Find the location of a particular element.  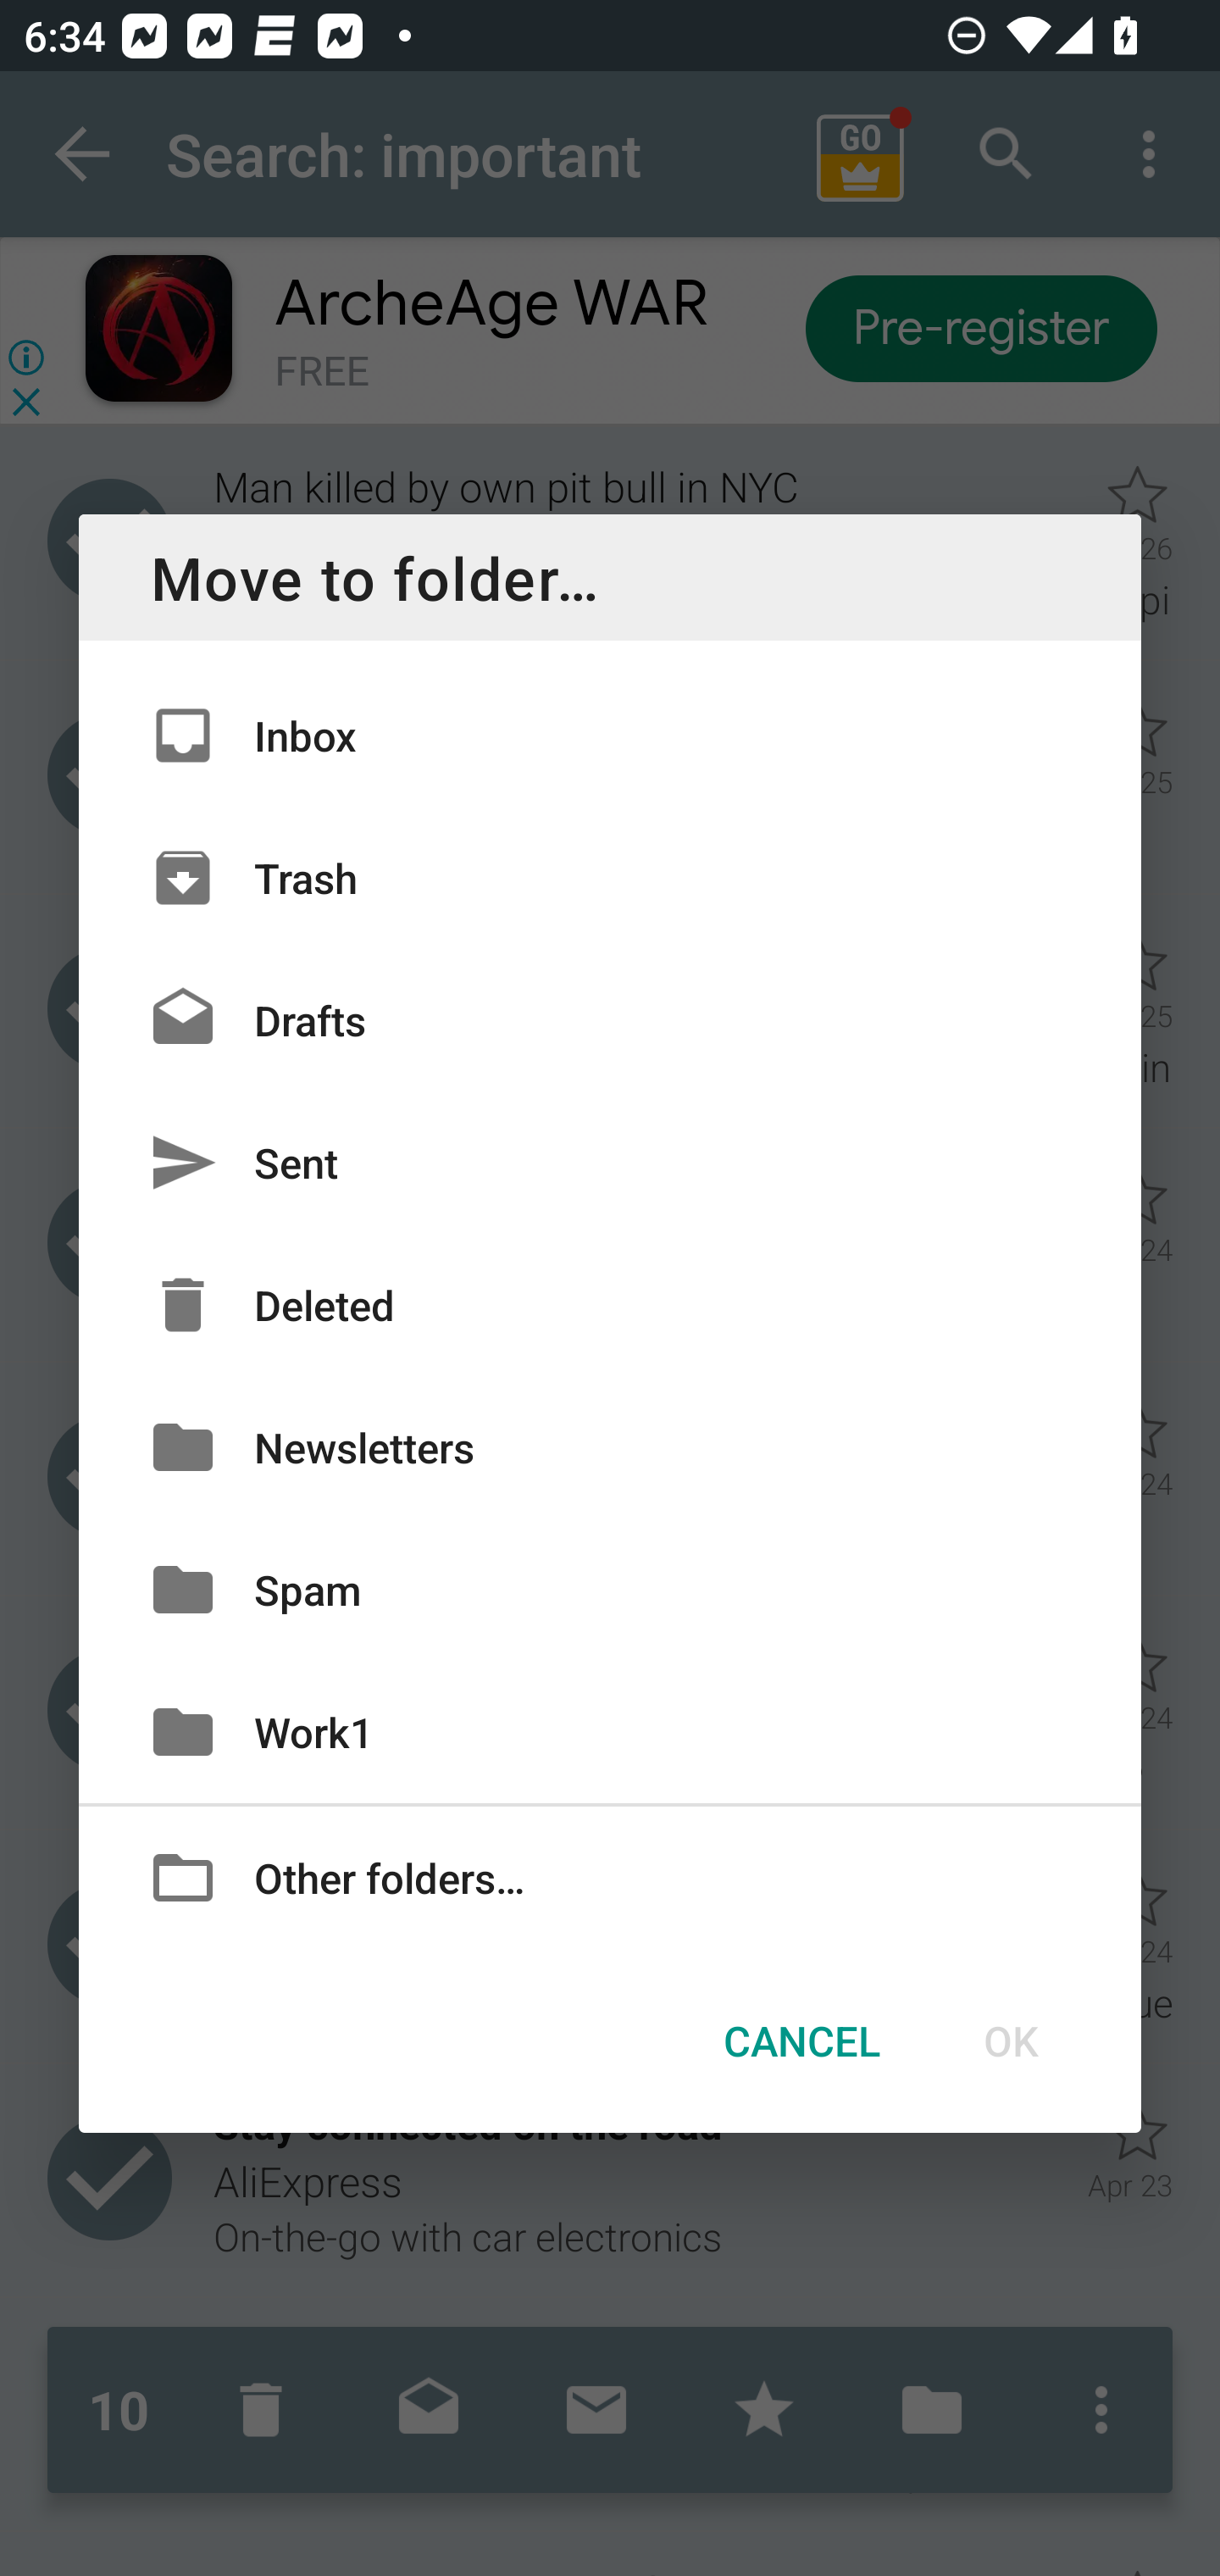

Work1 is located at coordinates (610, 1732).